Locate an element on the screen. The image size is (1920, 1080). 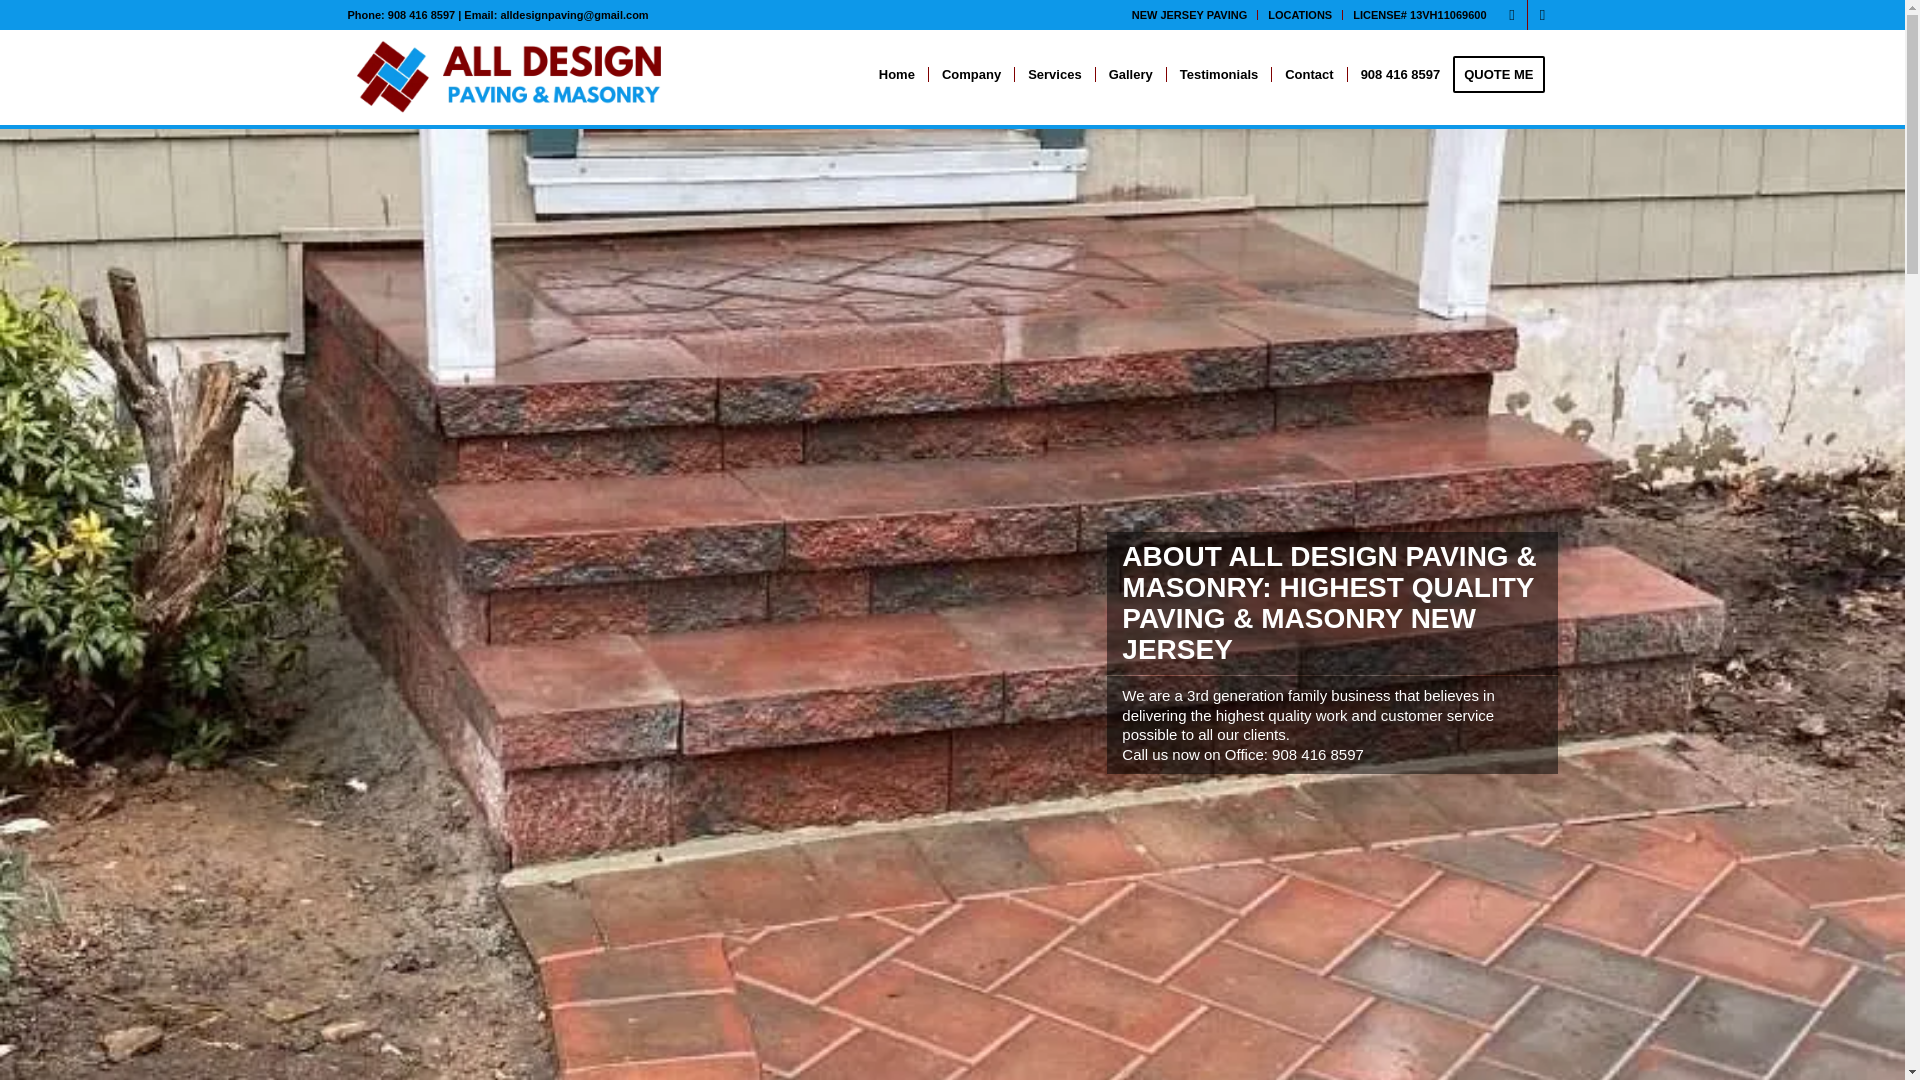
Instagram is located at coordinates (1542, 15).